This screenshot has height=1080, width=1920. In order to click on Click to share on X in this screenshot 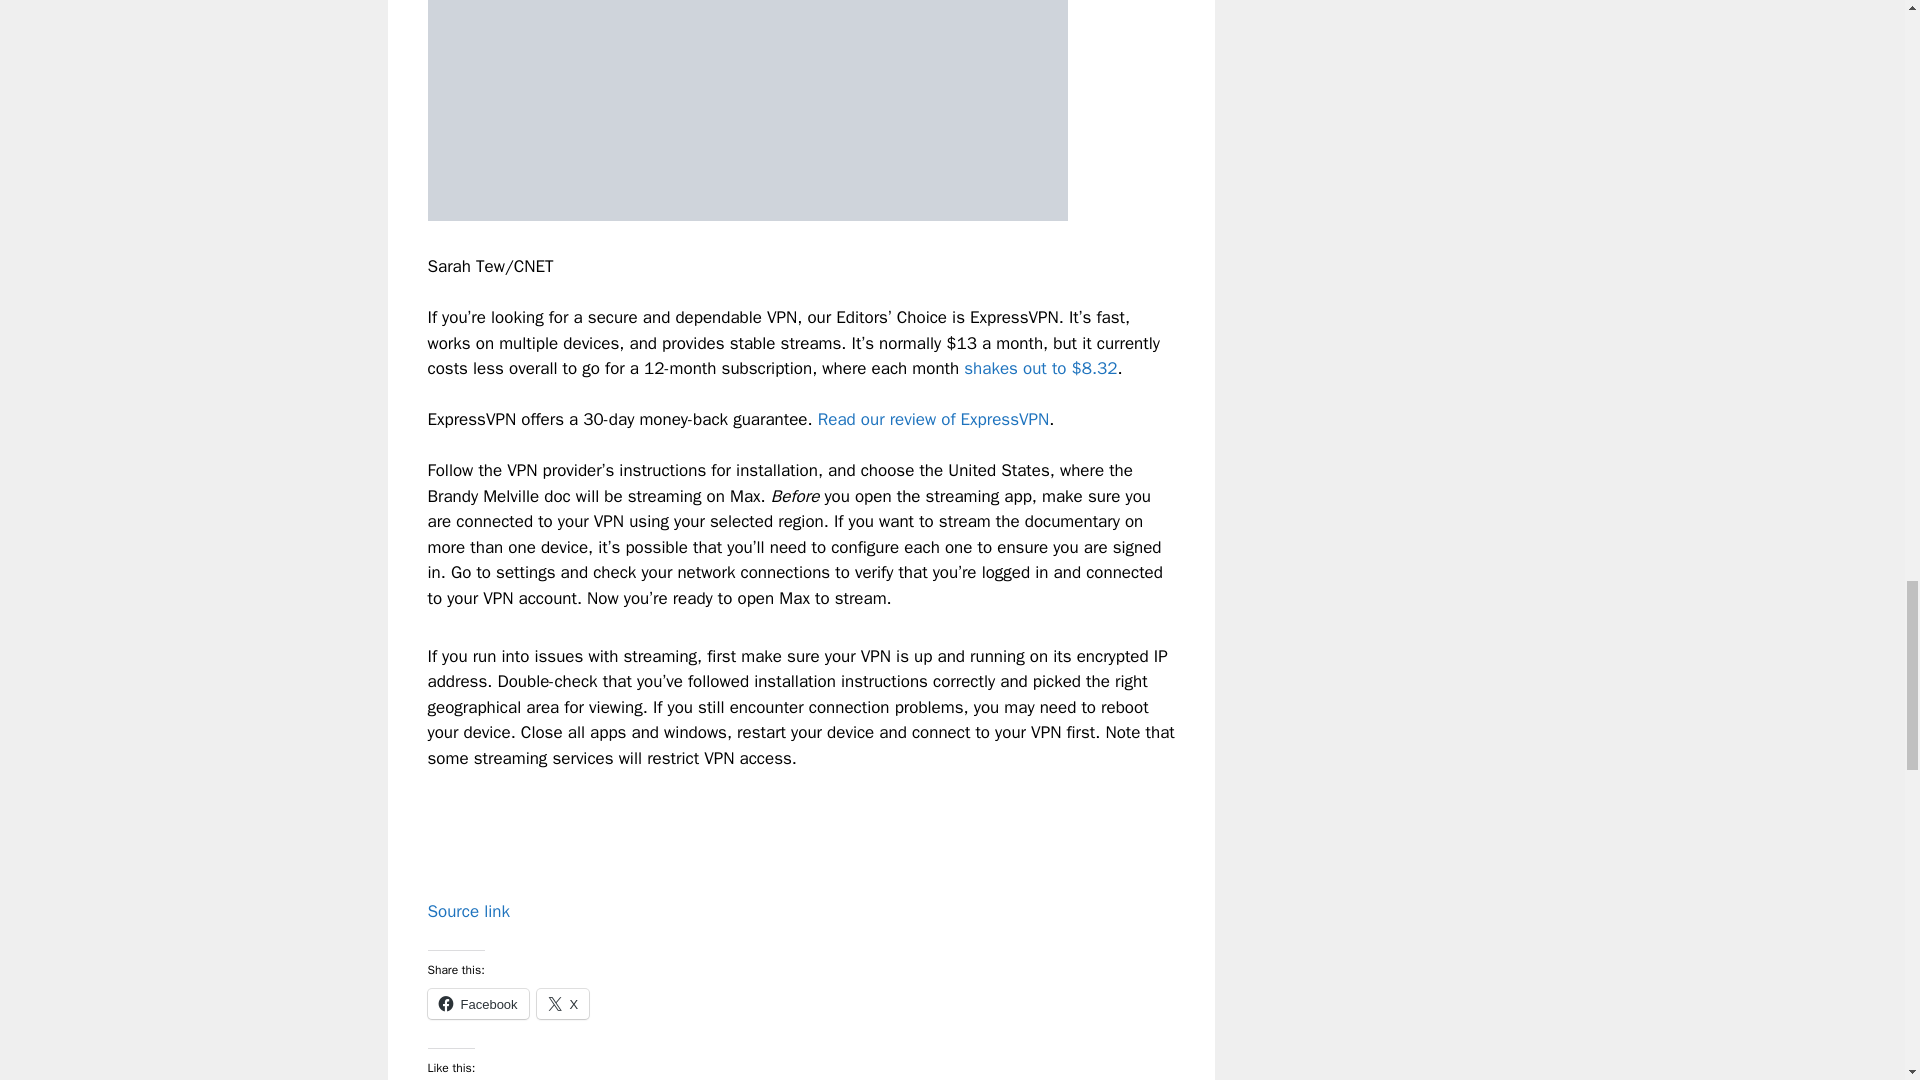, I will do `click(563, 1004)`.